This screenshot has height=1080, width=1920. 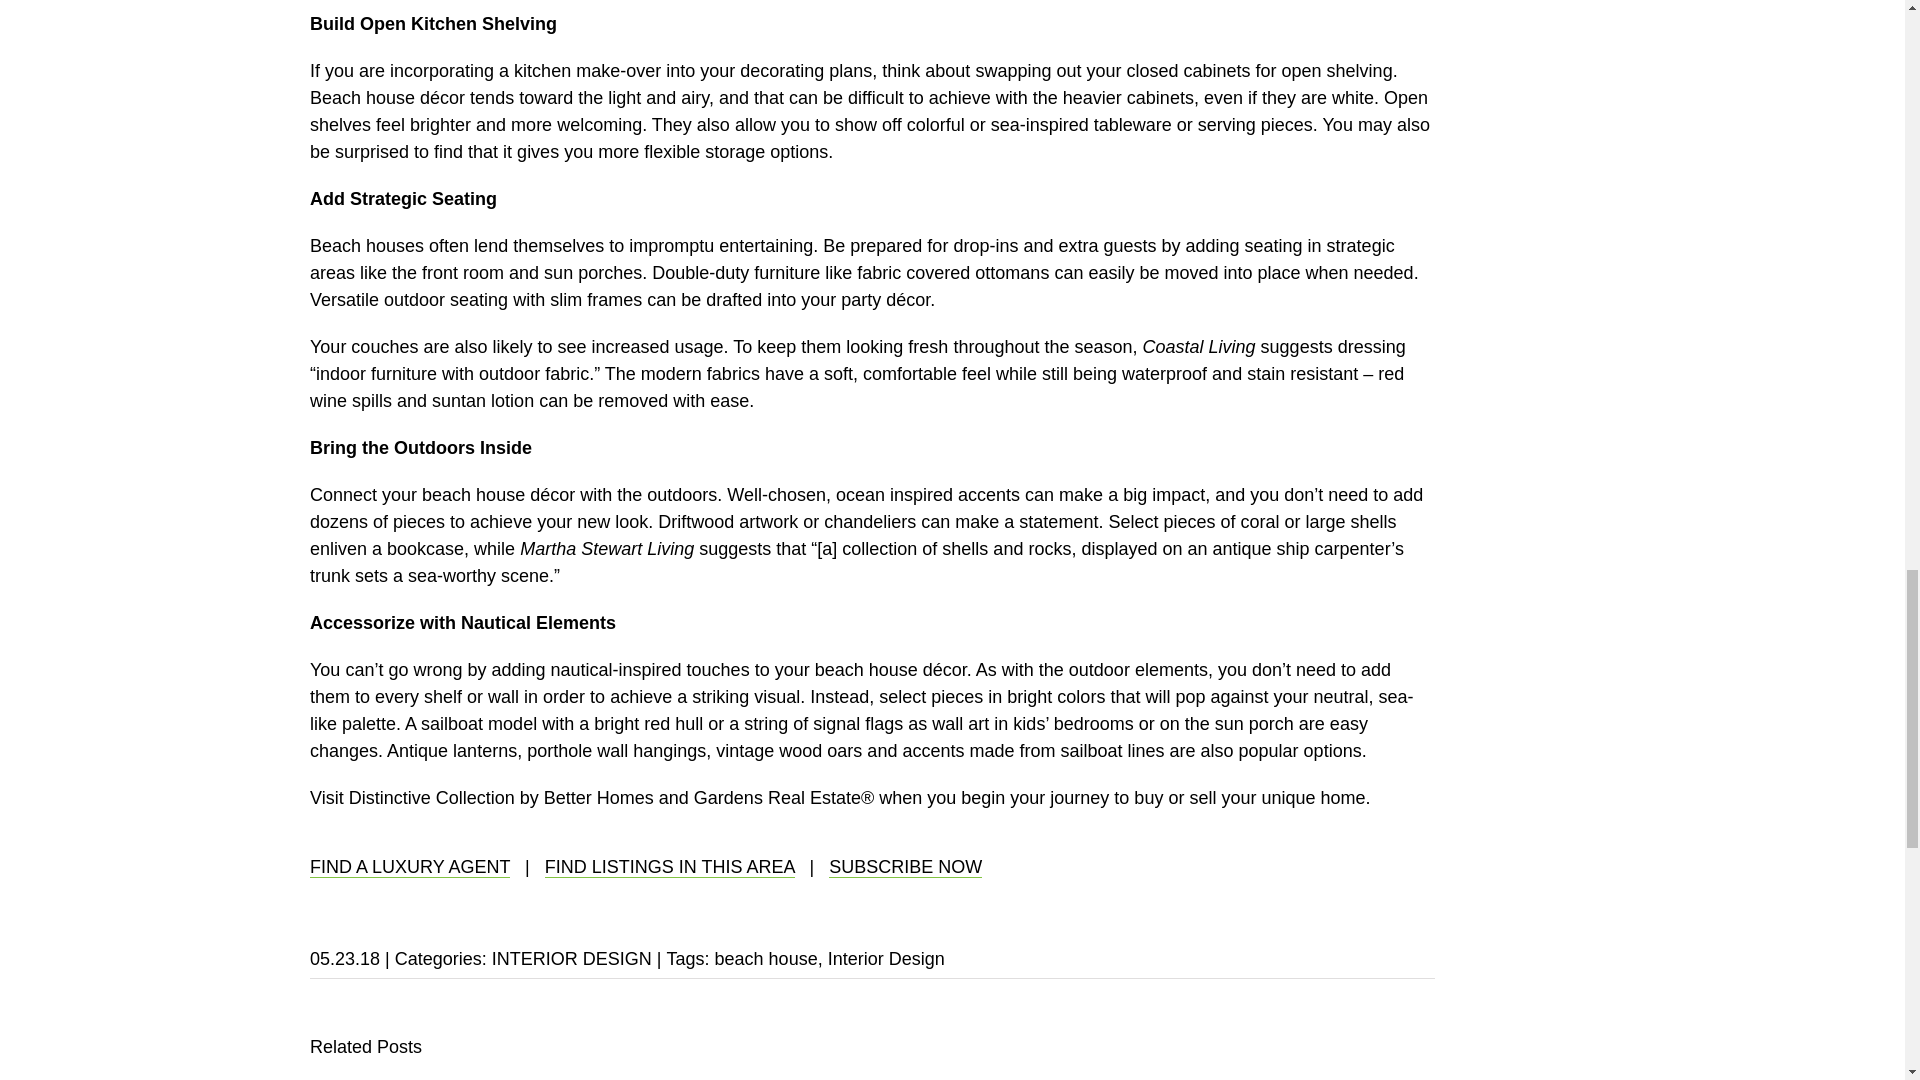 I want to click on SUBSCRIBE NOW, so click(x=905, y=868).